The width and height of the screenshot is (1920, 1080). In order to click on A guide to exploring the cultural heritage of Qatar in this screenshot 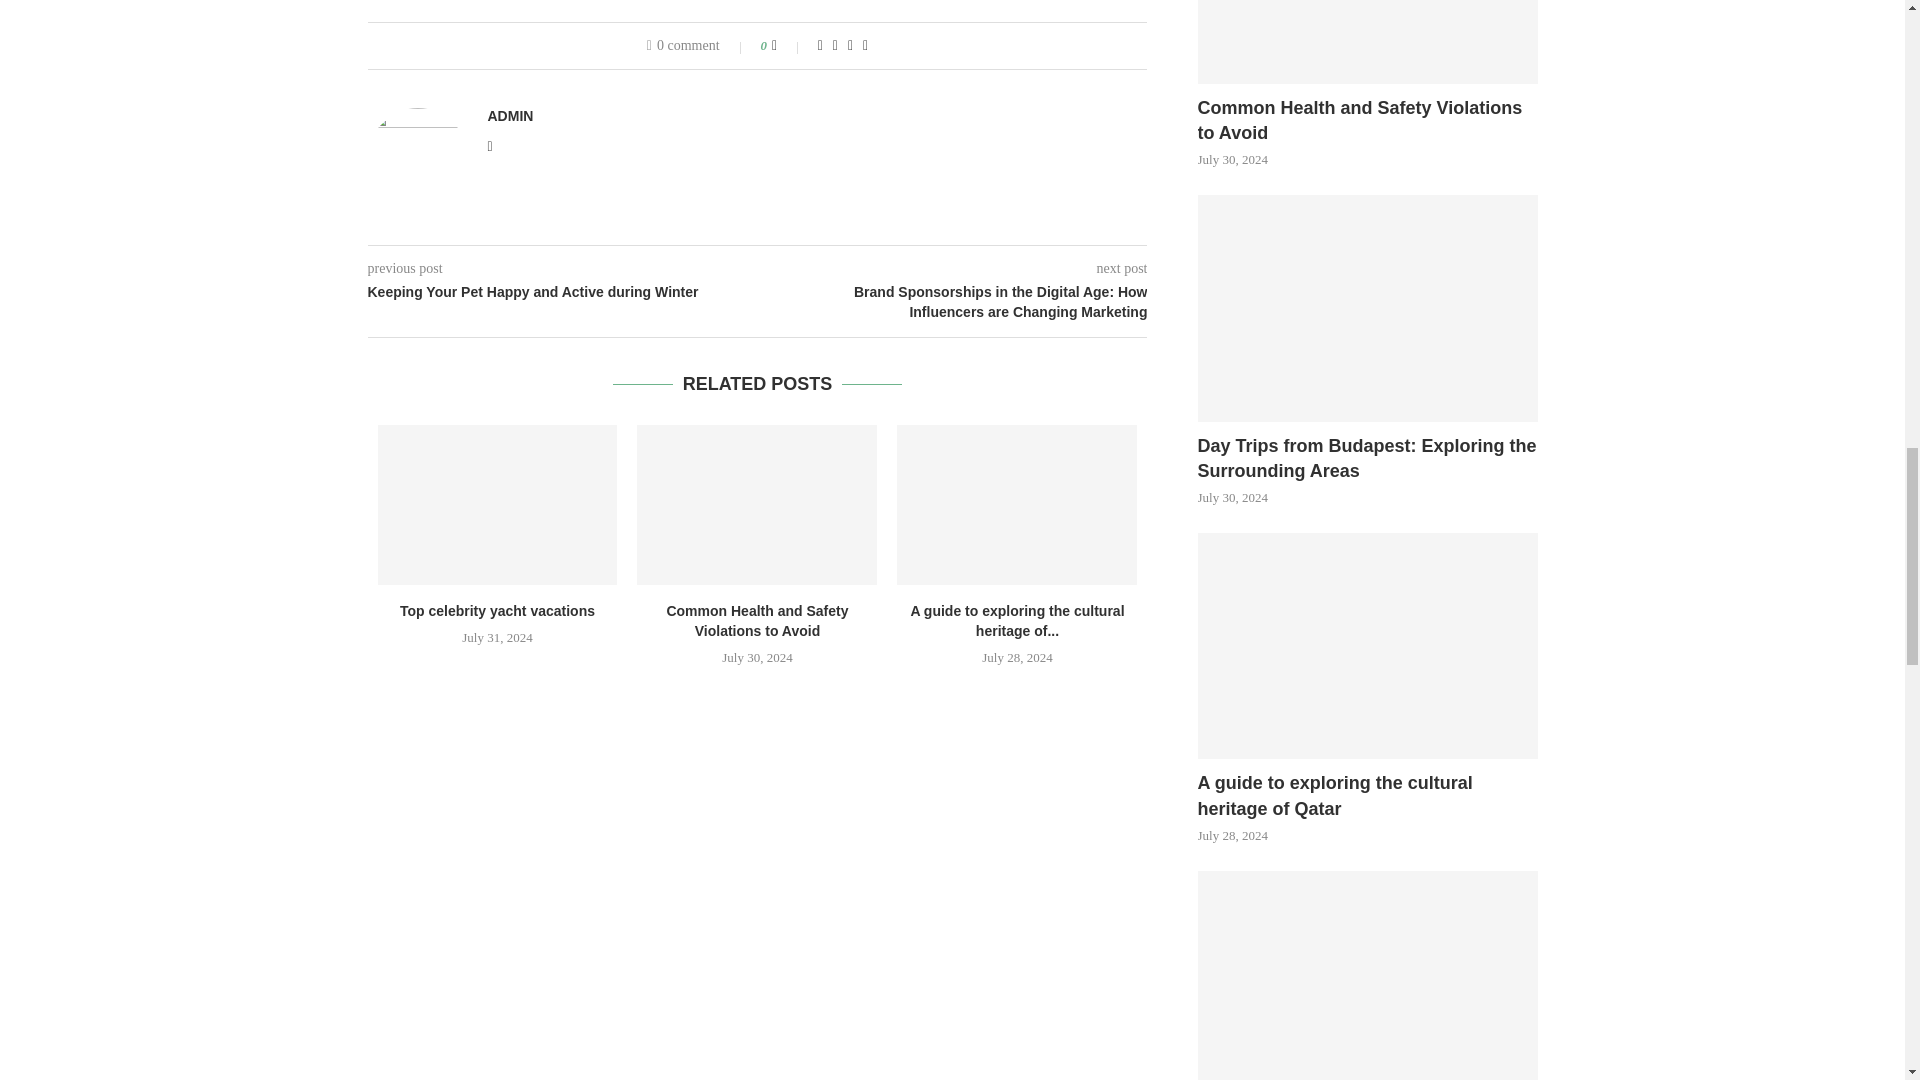, I will do `click(1016, 505)`.